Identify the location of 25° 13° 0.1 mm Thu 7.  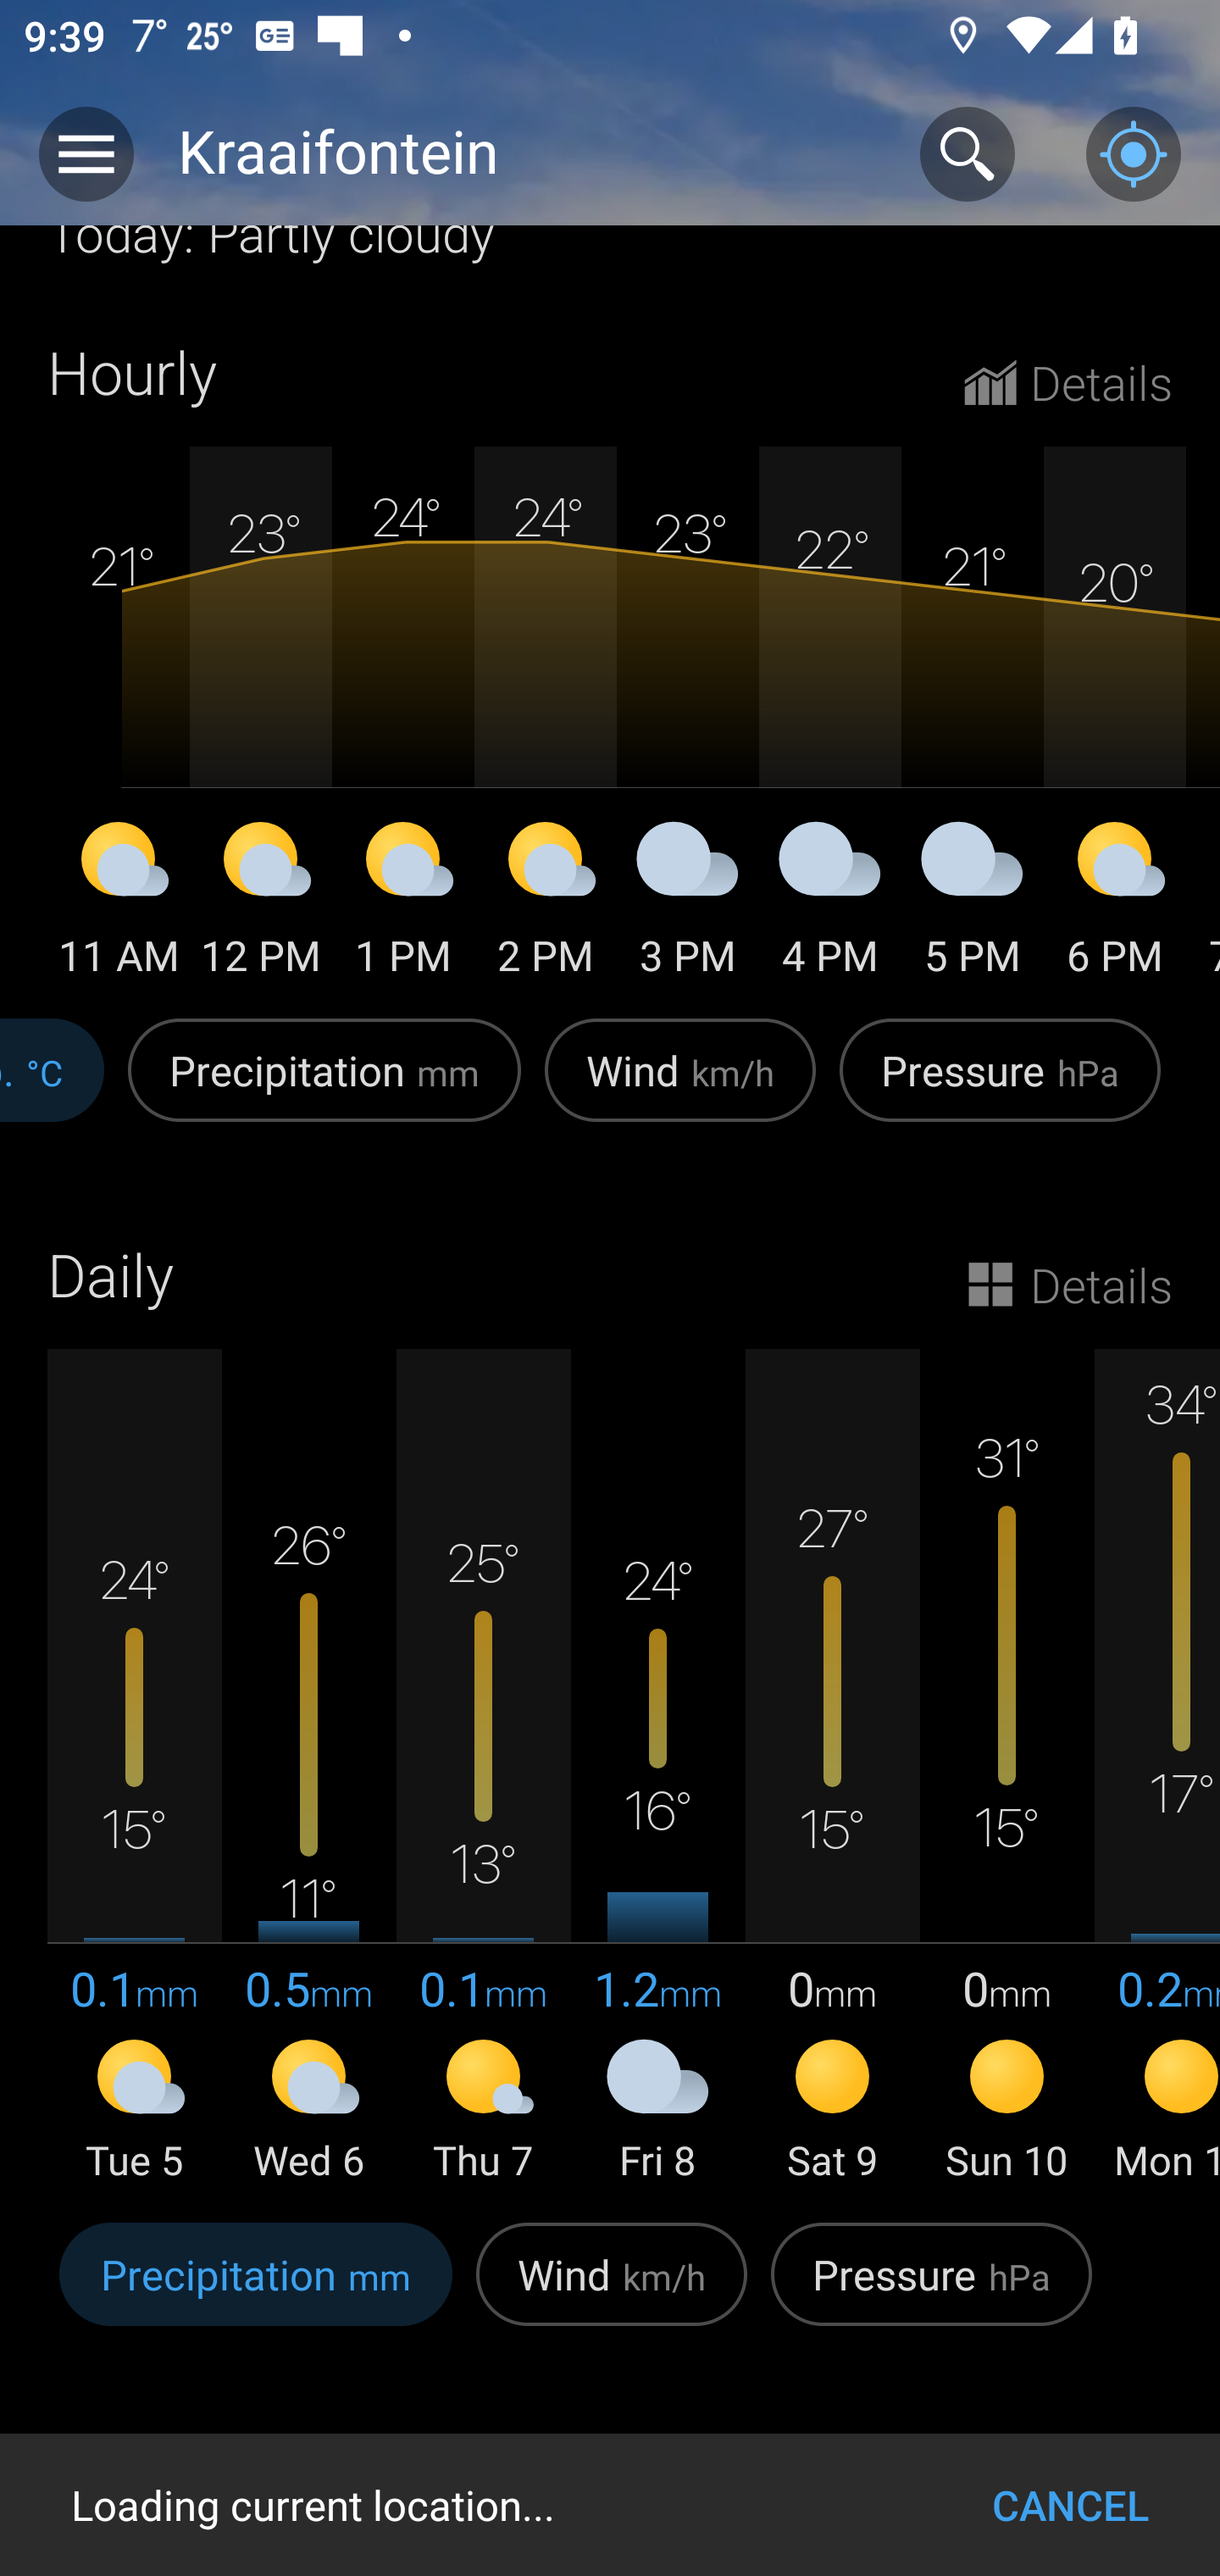
(483, 1768).